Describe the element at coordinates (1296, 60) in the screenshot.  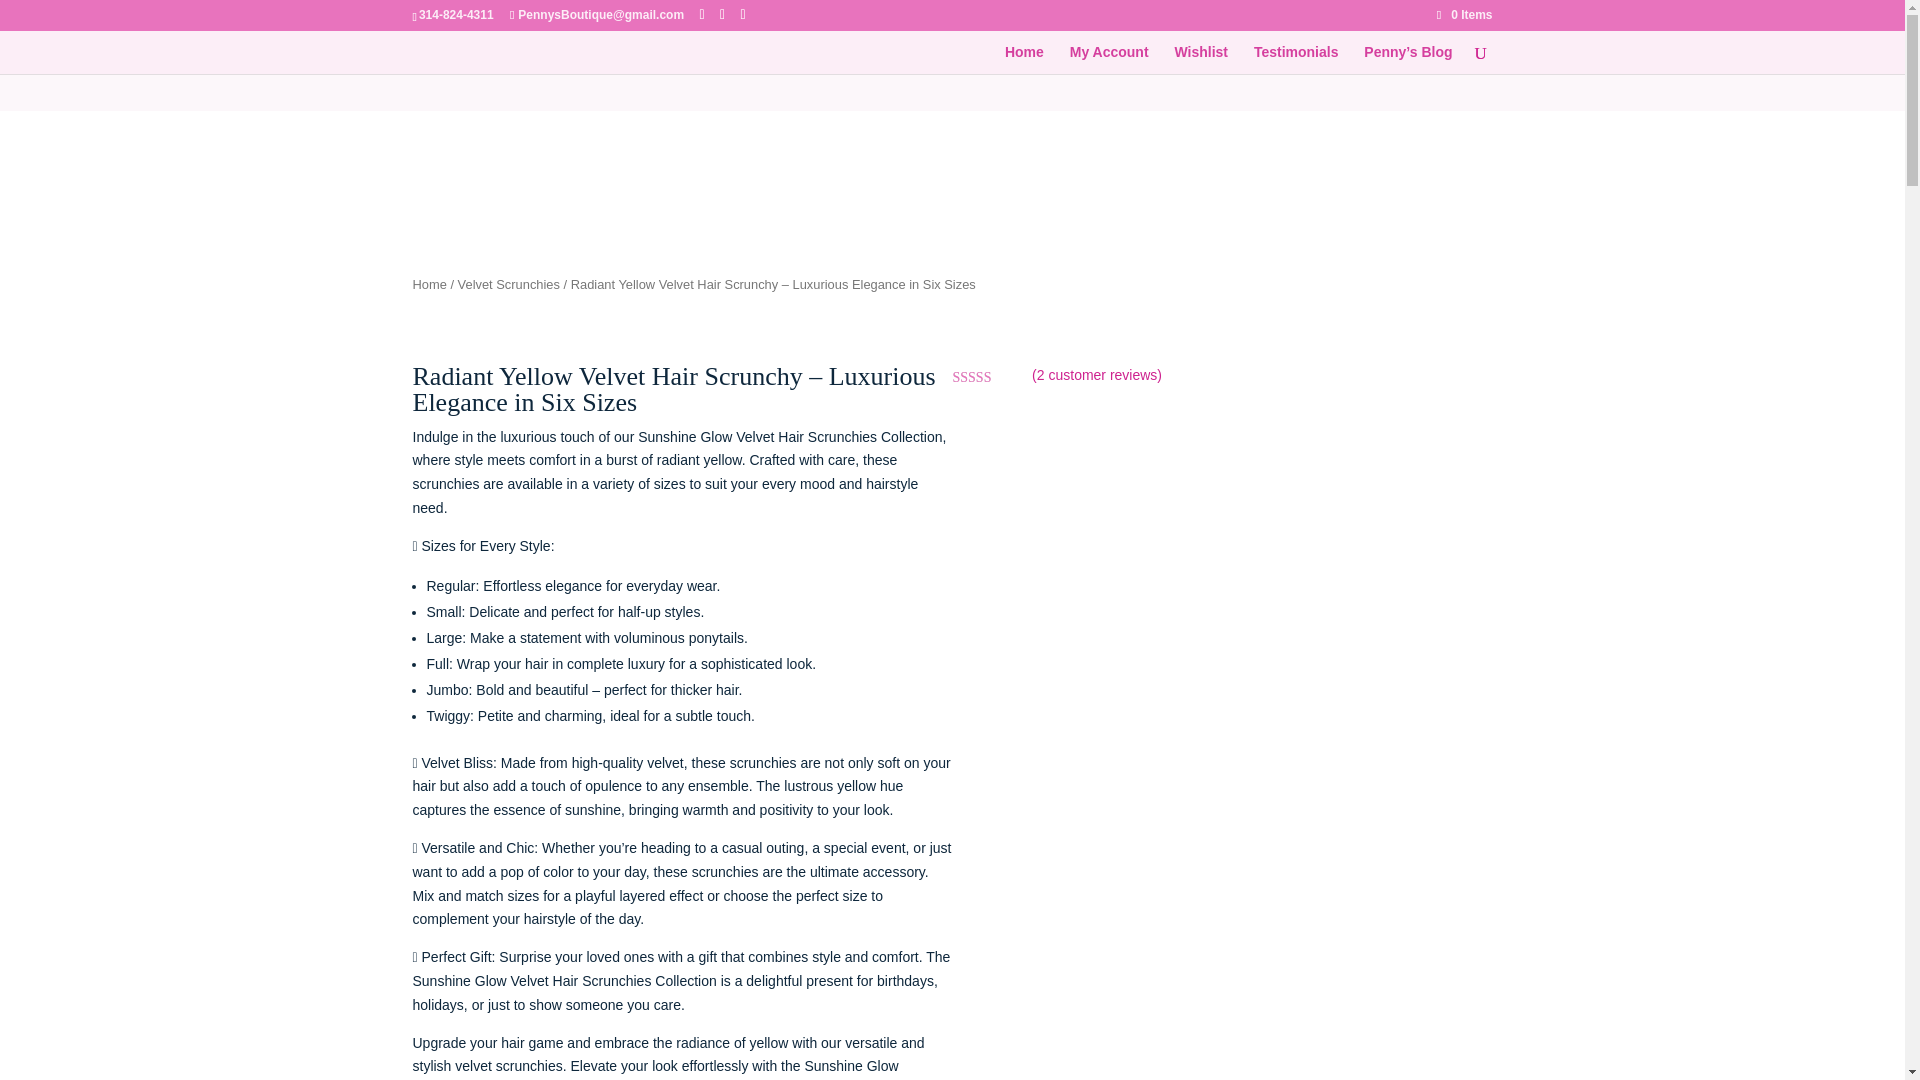
I see `Testimonials` at that location.